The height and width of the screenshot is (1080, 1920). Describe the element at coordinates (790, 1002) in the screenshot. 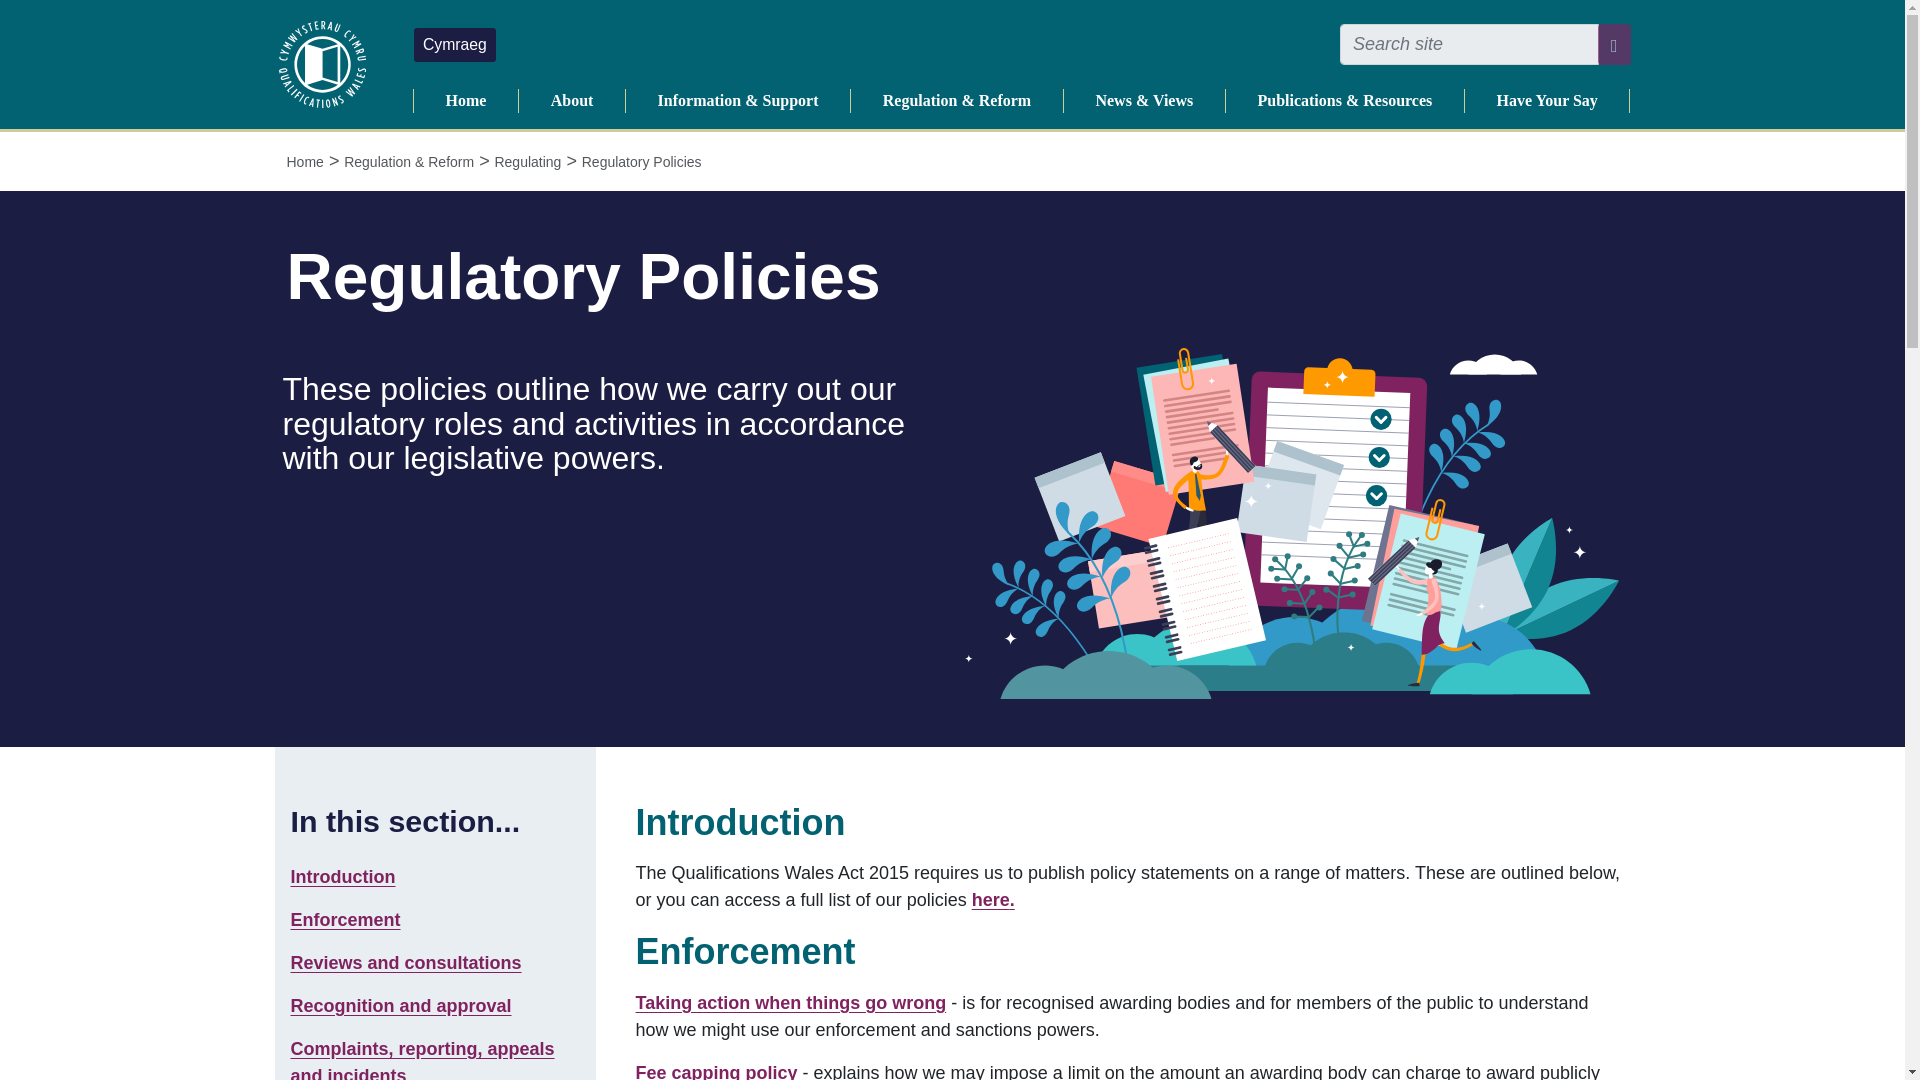

I see `Taking Action When Things Go Wrong` at that location.